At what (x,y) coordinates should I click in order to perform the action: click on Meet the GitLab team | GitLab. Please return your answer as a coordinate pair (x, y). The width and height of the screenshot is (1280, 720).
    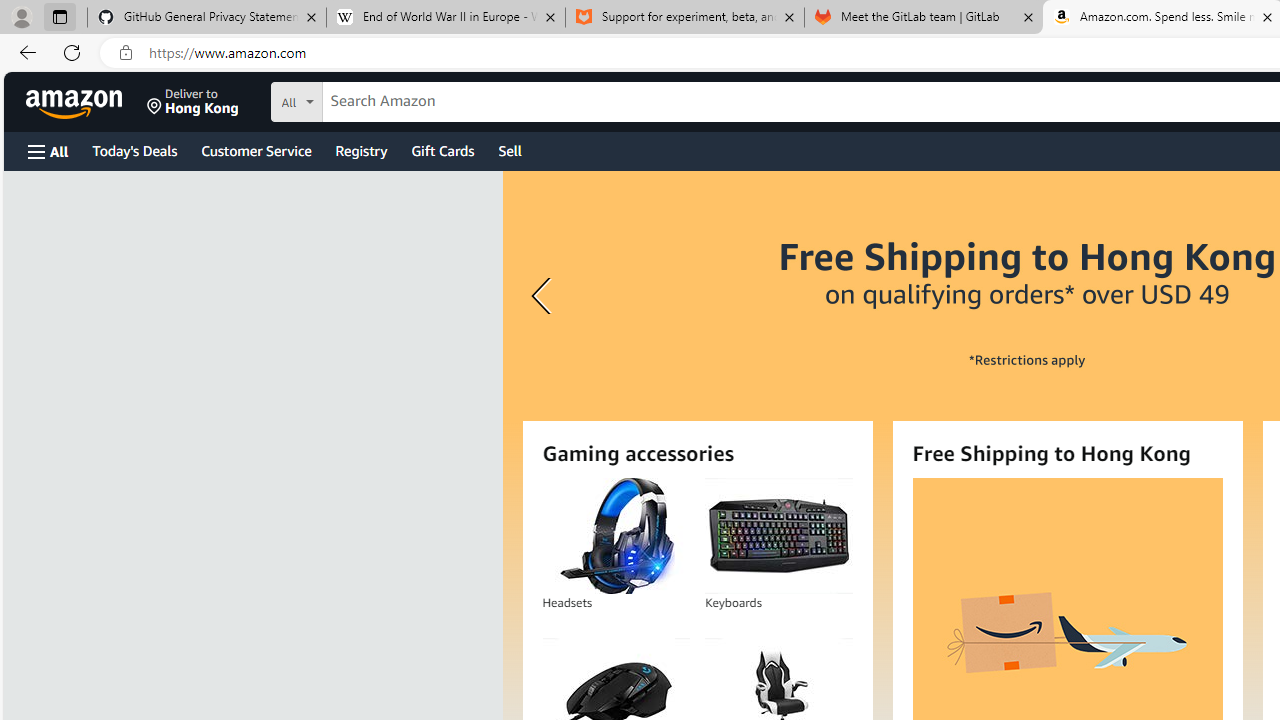
    Looking at the image, I should click on (924, 18).